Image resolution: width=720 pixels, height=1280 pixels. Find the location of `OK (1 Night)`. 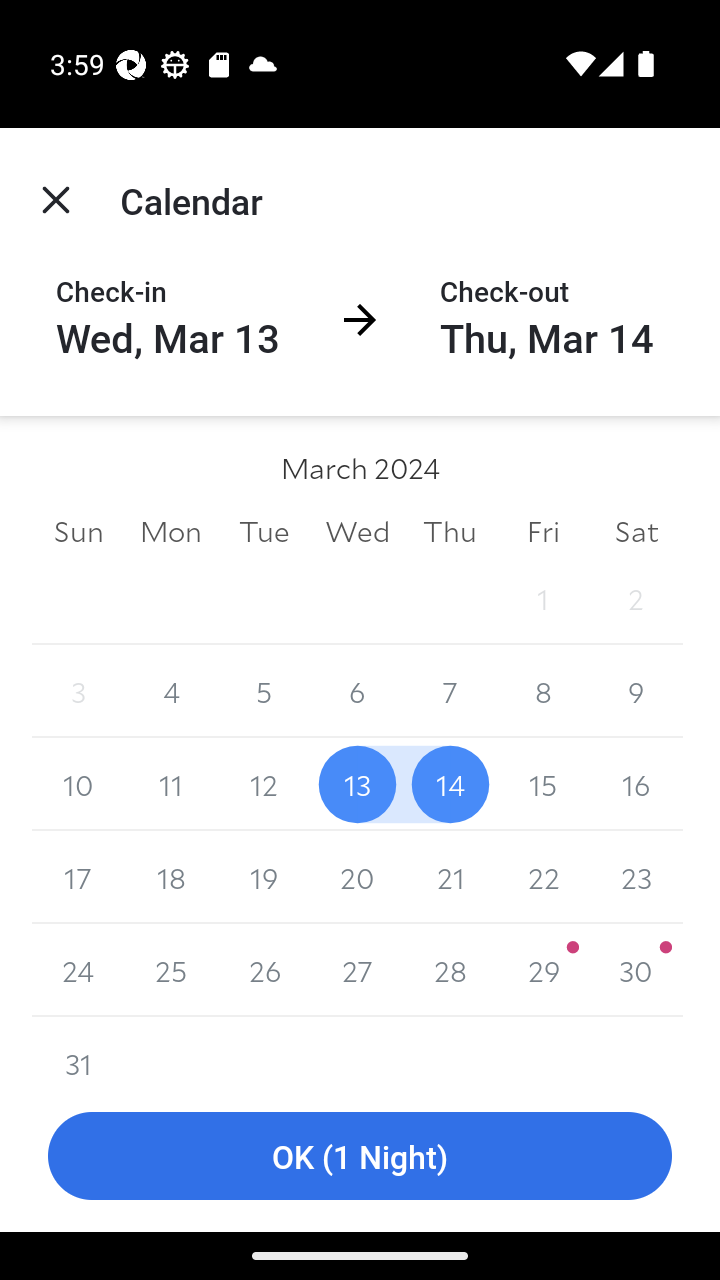

OK (1 Night) is located at coordinates (360, 1156).